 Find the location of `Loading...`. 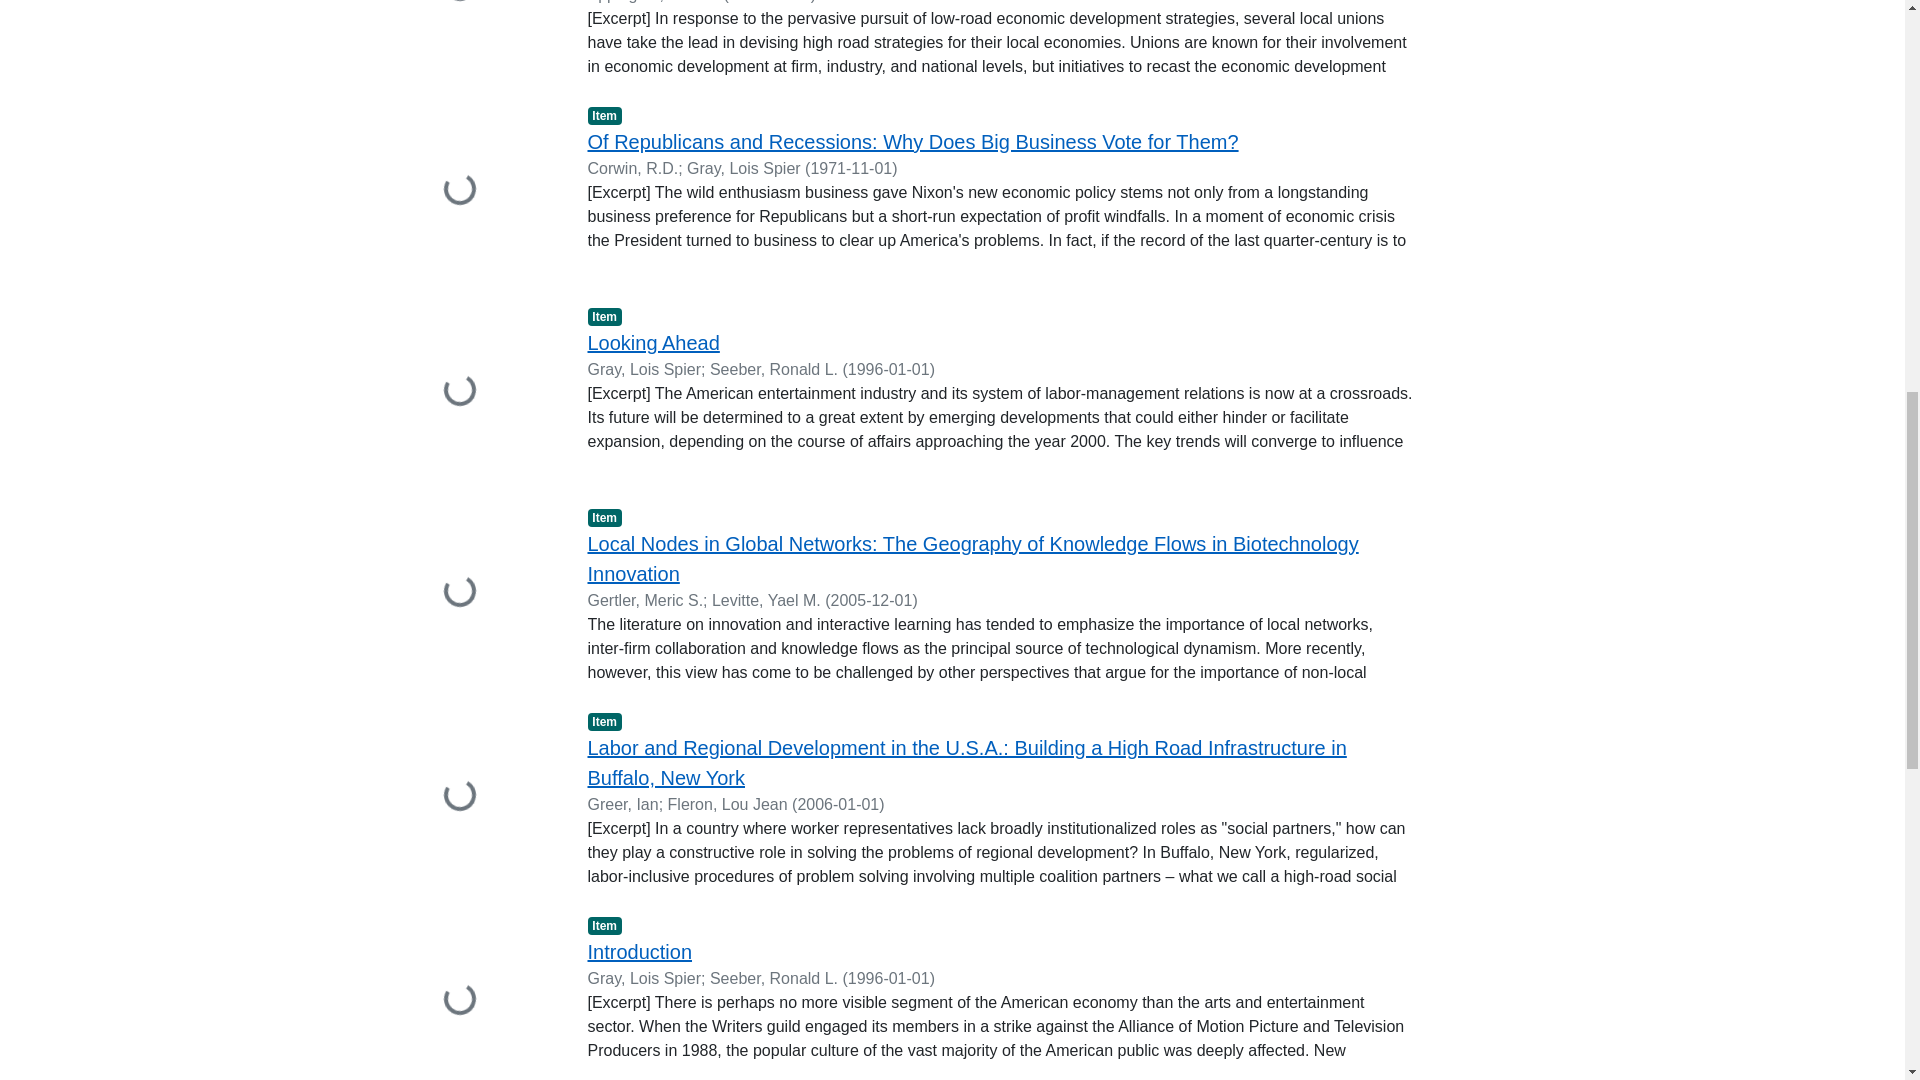

Loading... is located at coordinates (478, 392).